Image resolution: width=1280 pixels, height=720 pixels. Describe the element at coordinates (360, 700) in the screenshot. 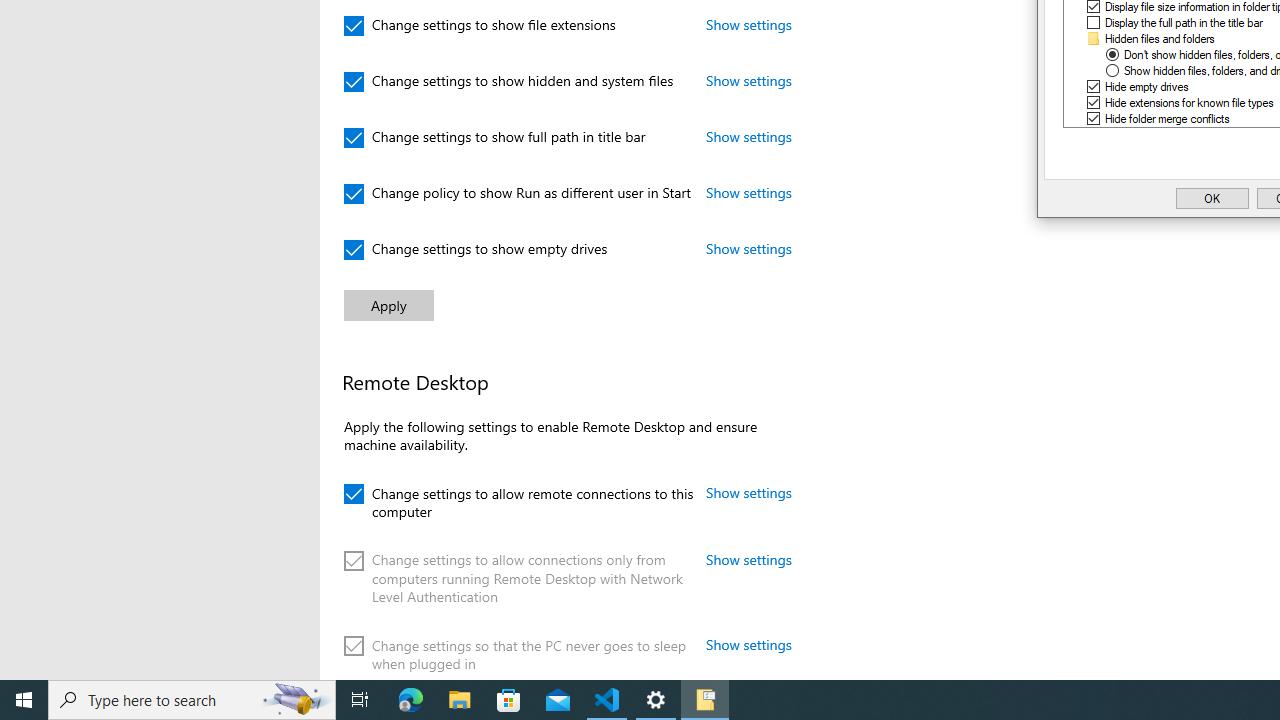

I see `Task View` at that location.